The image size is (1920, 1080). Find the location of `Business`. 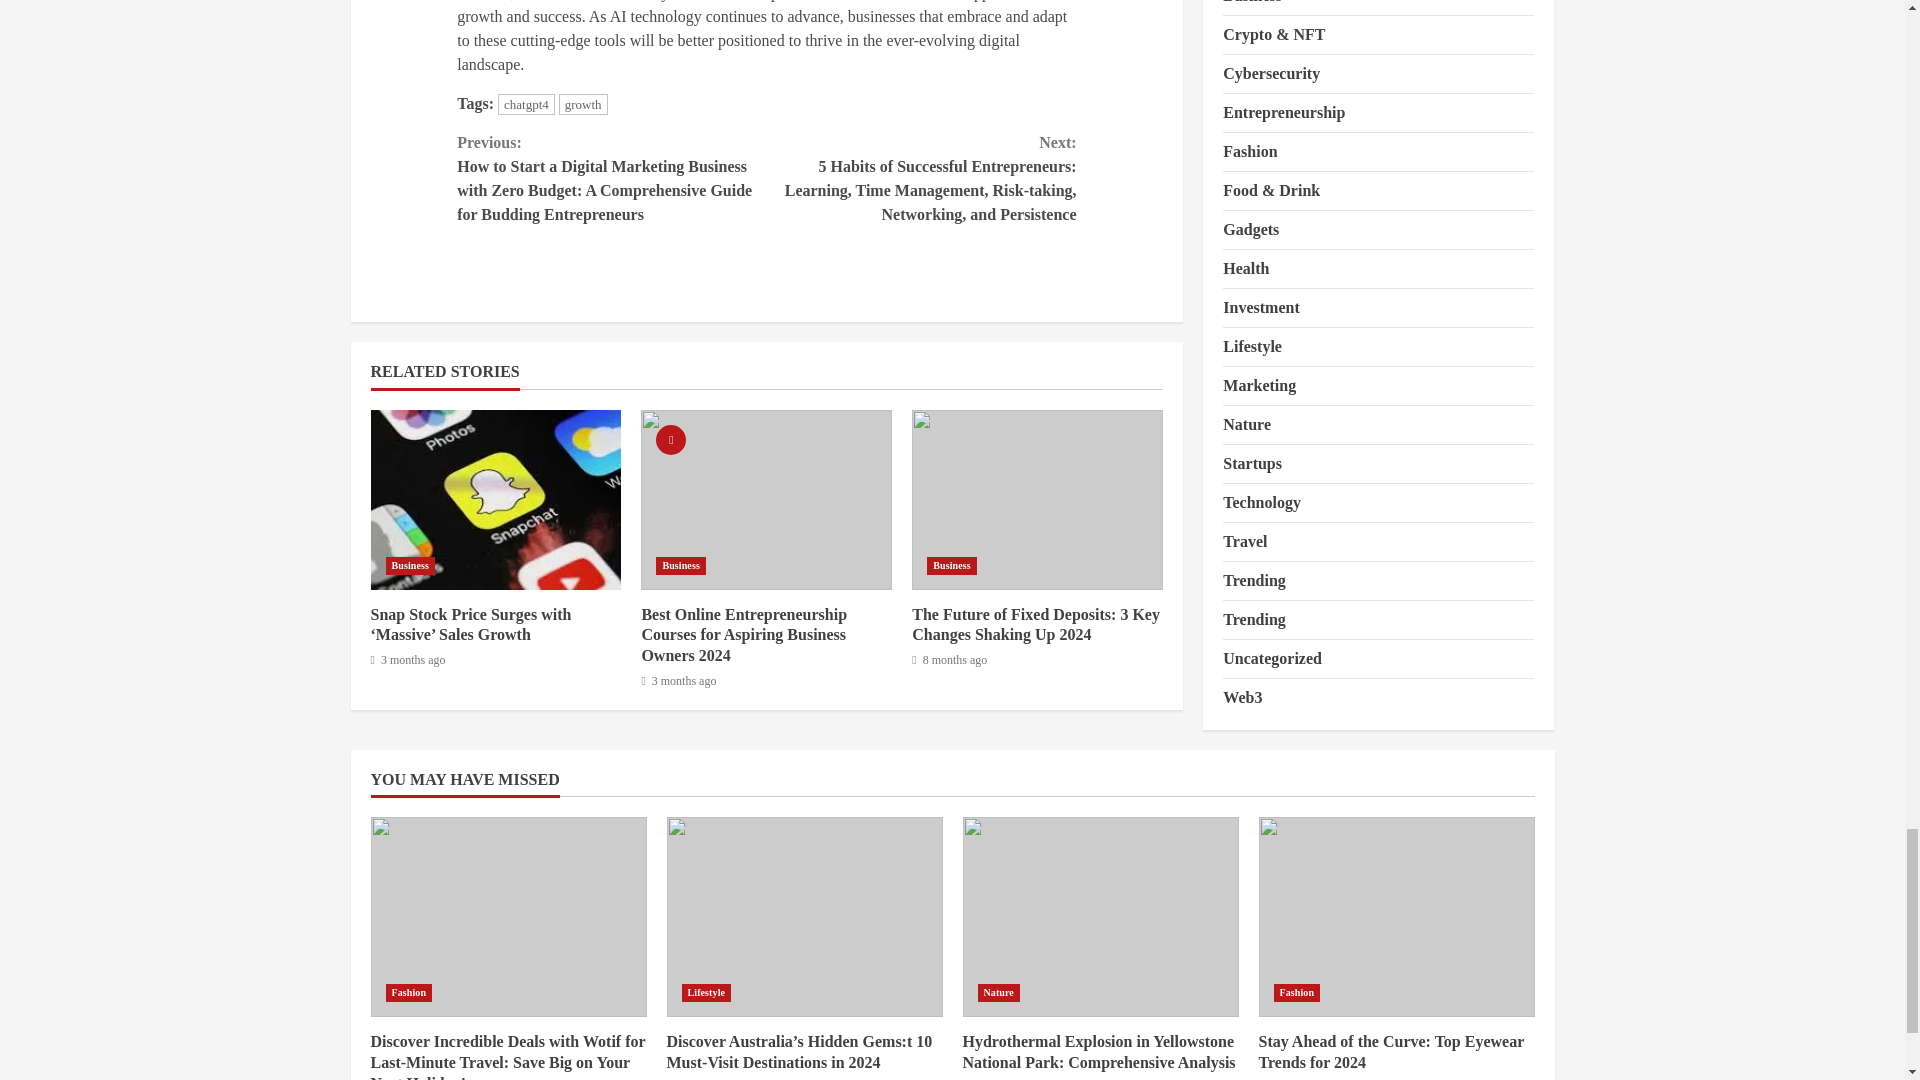

Business is located at coordinates (952, 566).